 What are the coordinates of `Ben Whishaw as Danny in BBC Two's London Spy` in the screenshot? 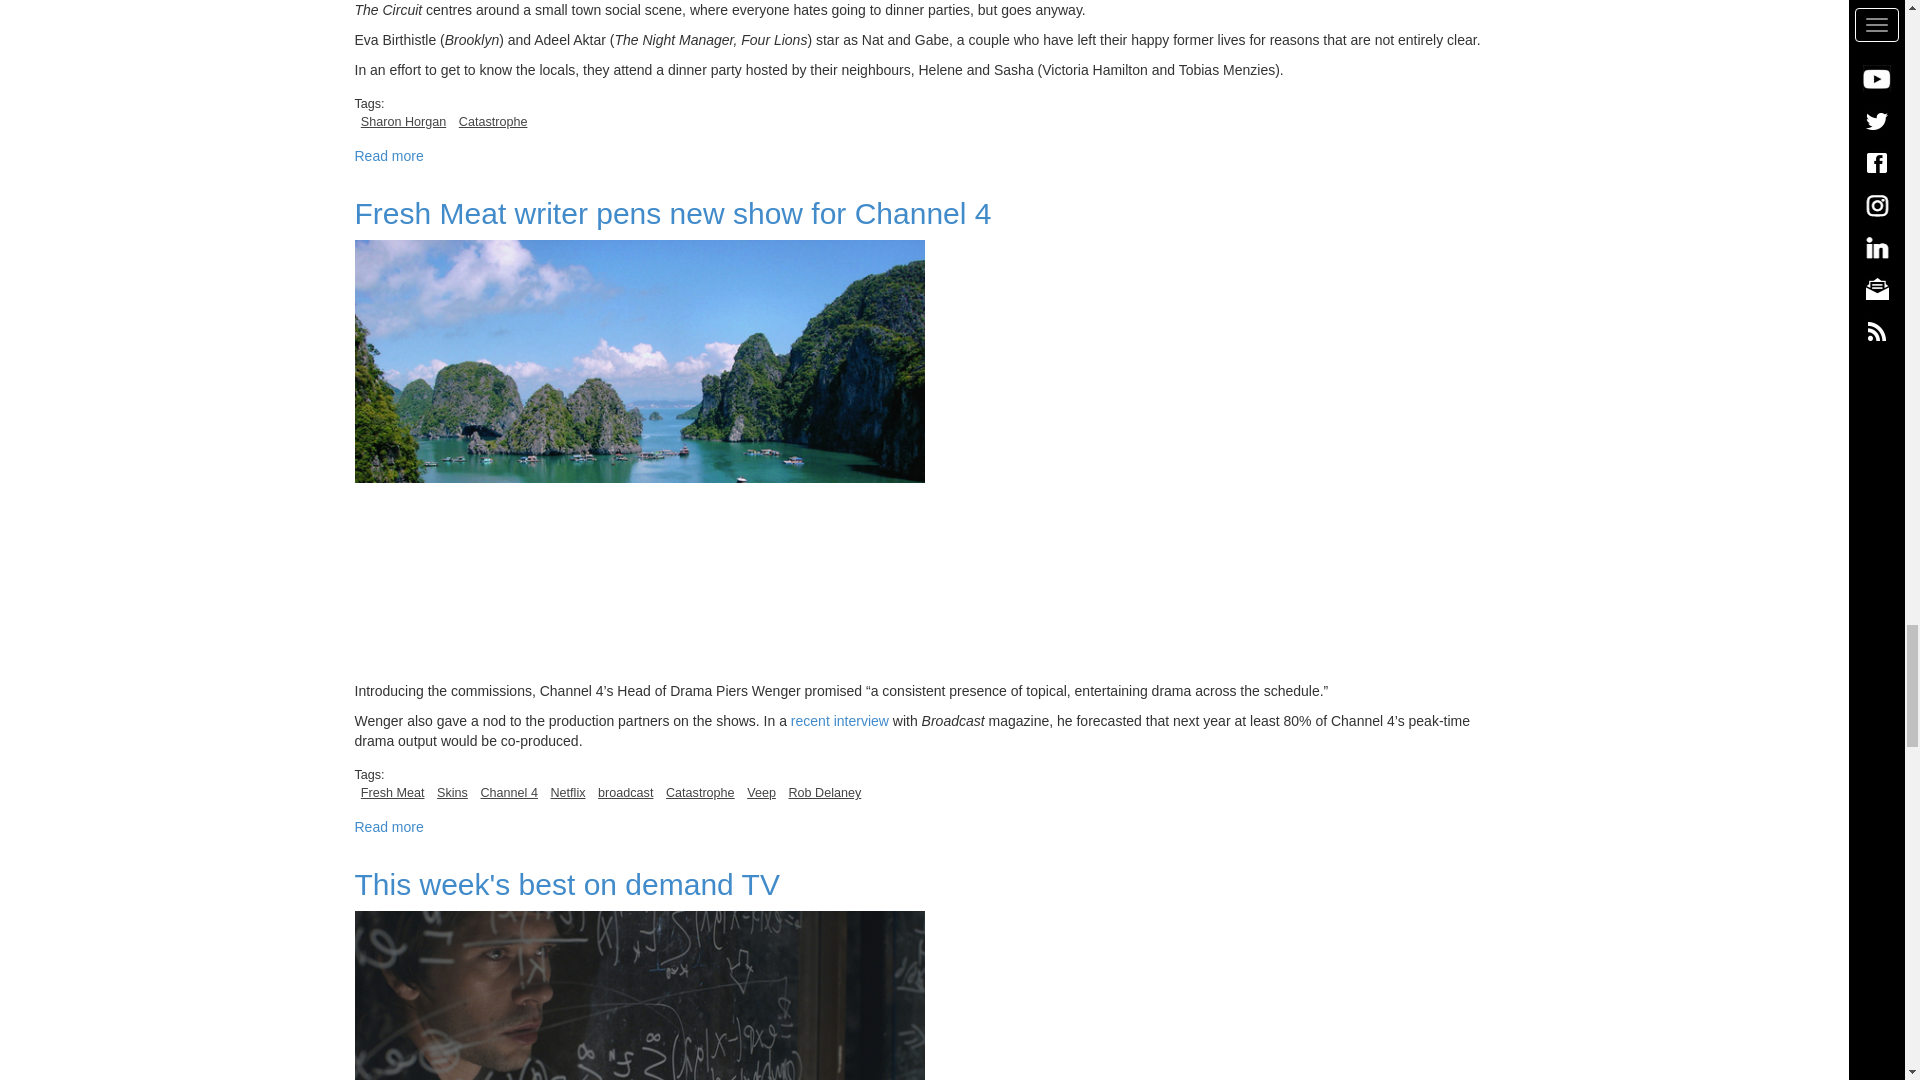 It's located at (638, 996).